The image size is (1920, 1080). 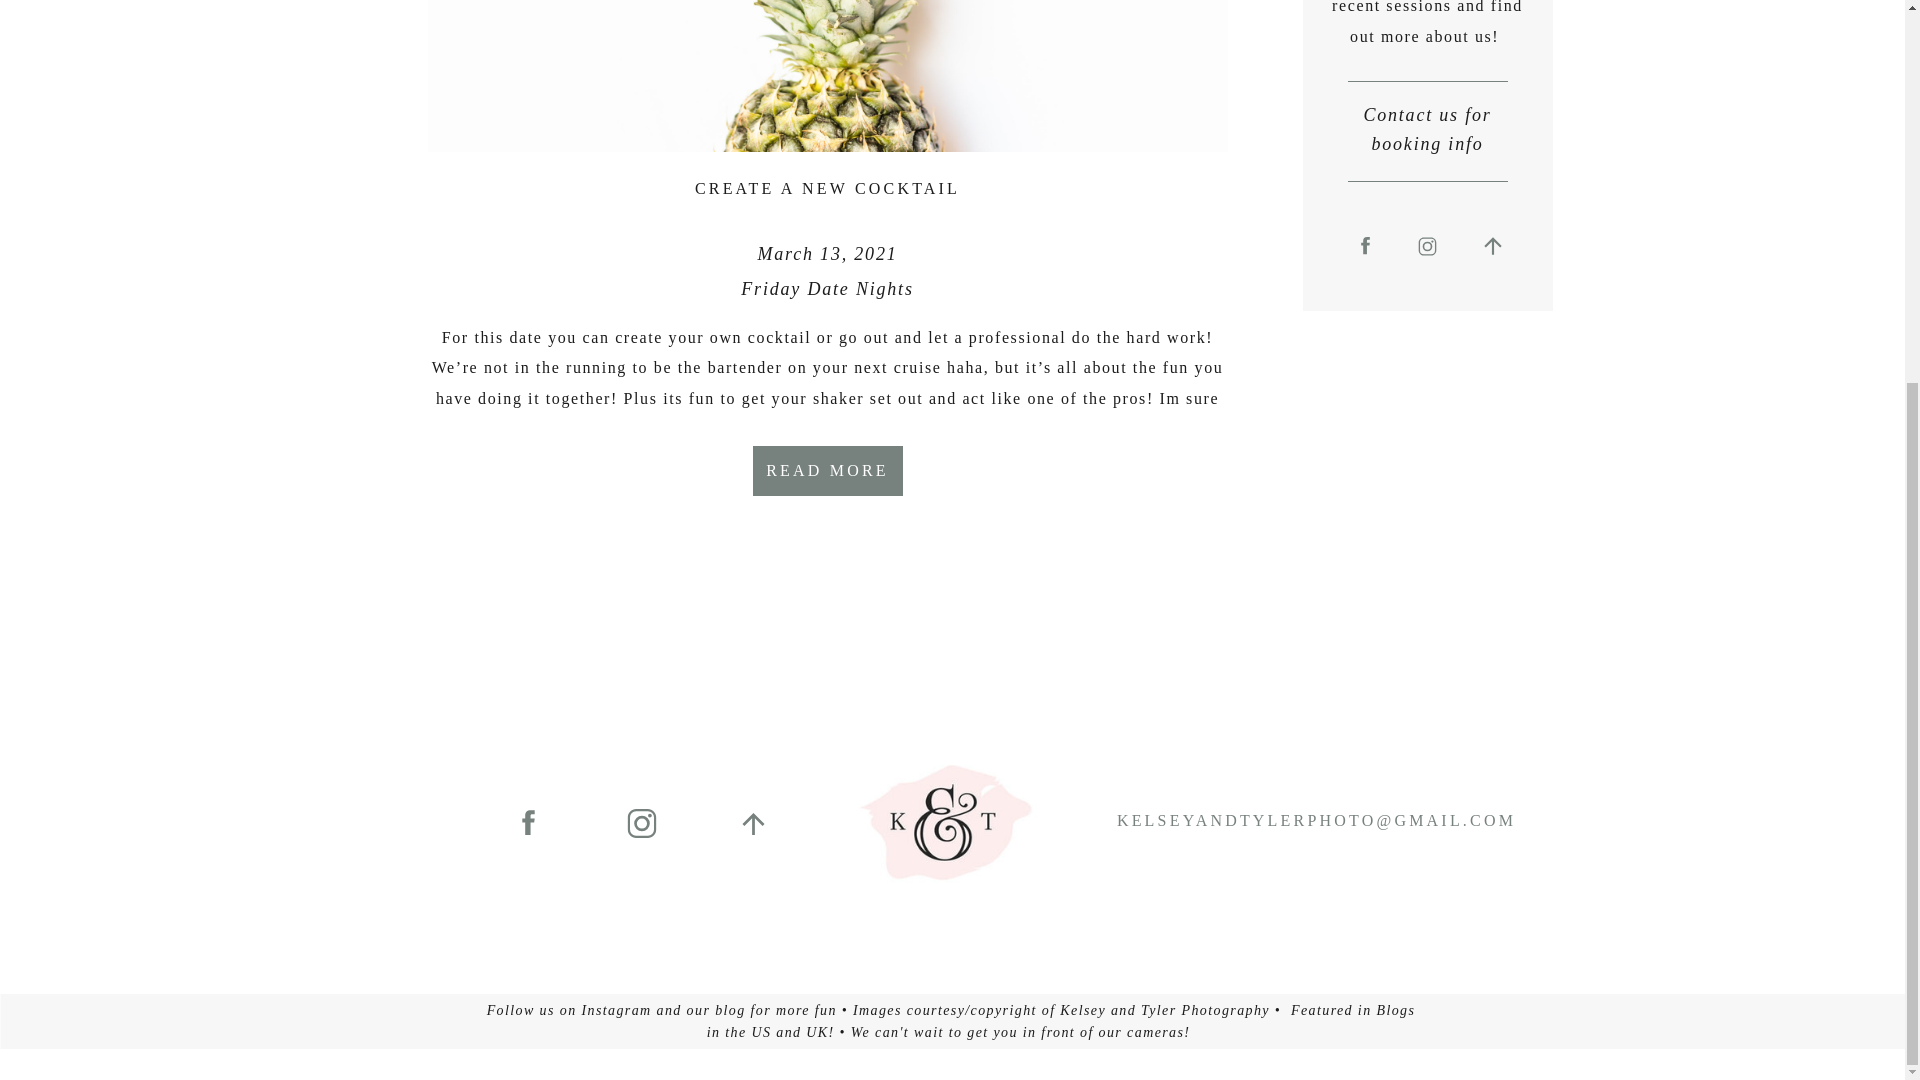 I want to click on Friday Date Nights, so click(x=827, y=288).